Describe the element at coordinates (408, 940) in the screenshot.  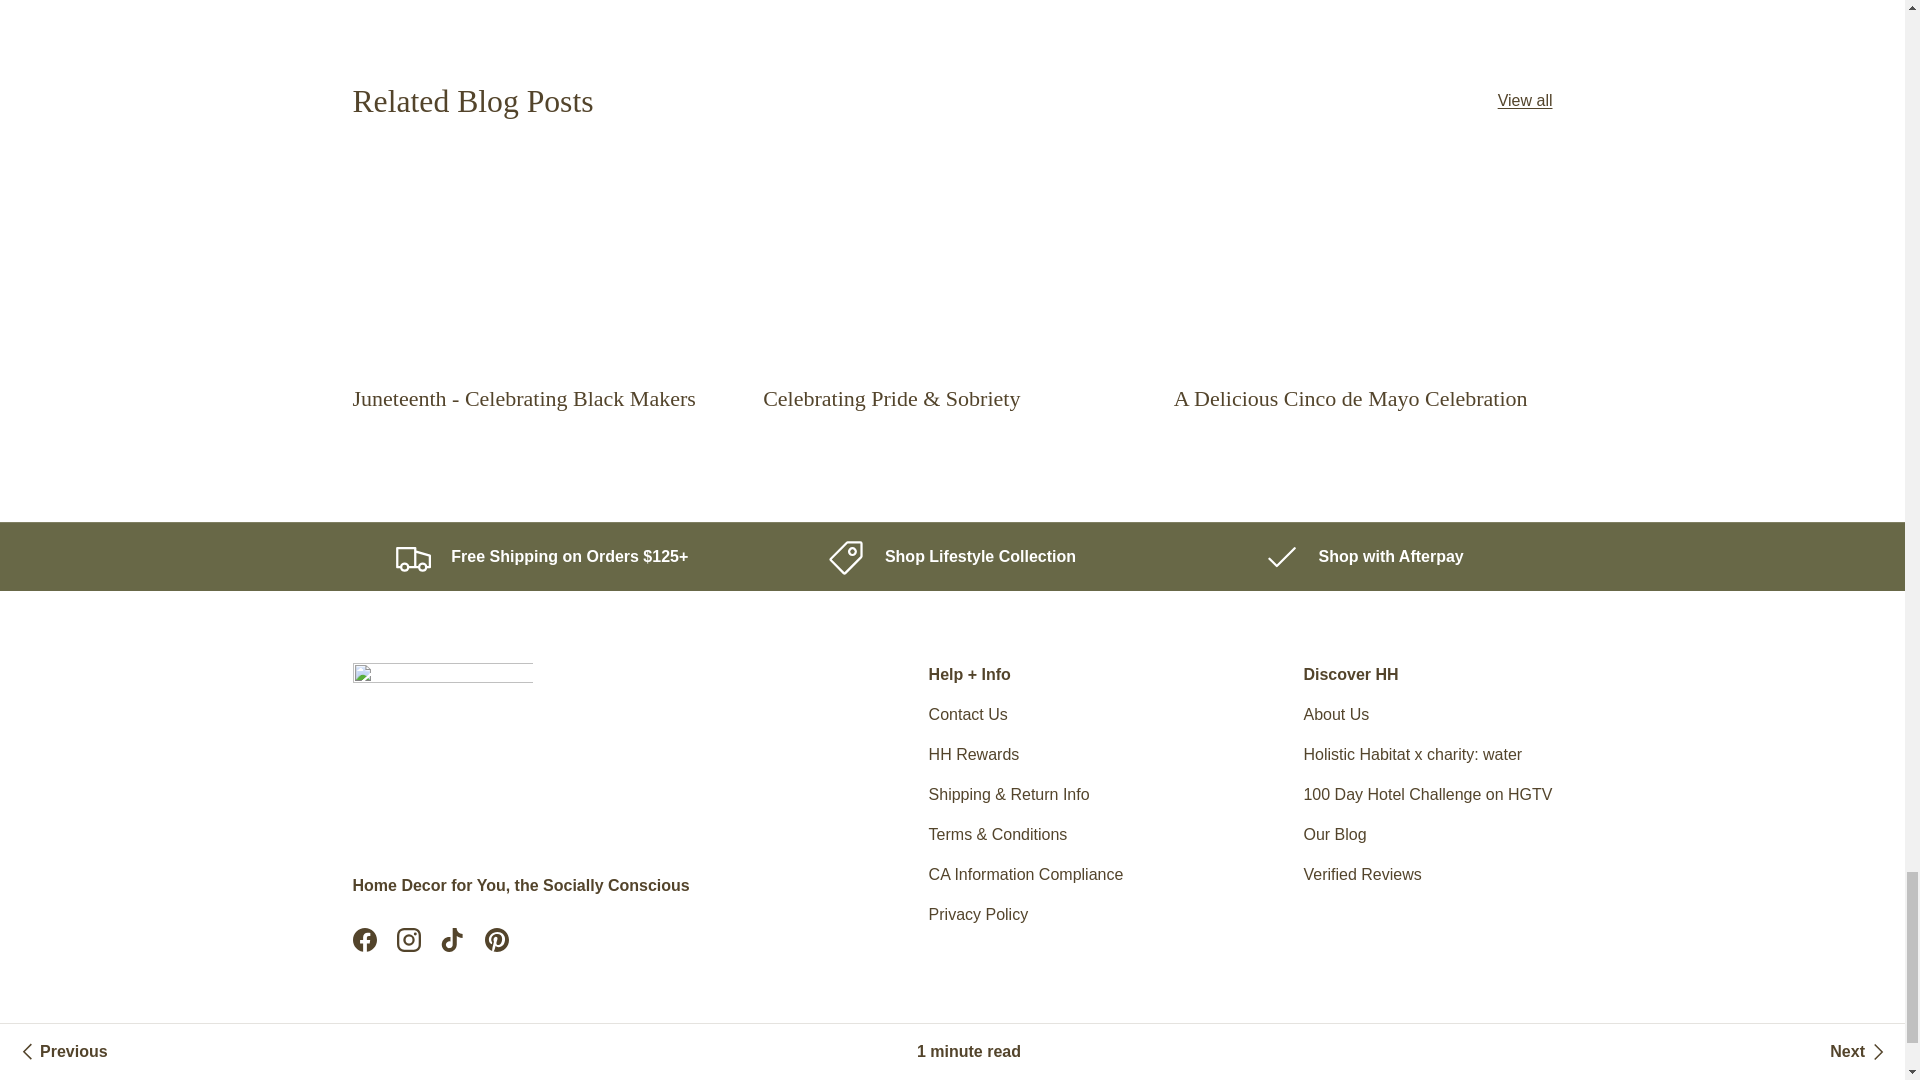
I see `Holistic Habitat  on Instagram` at that location.